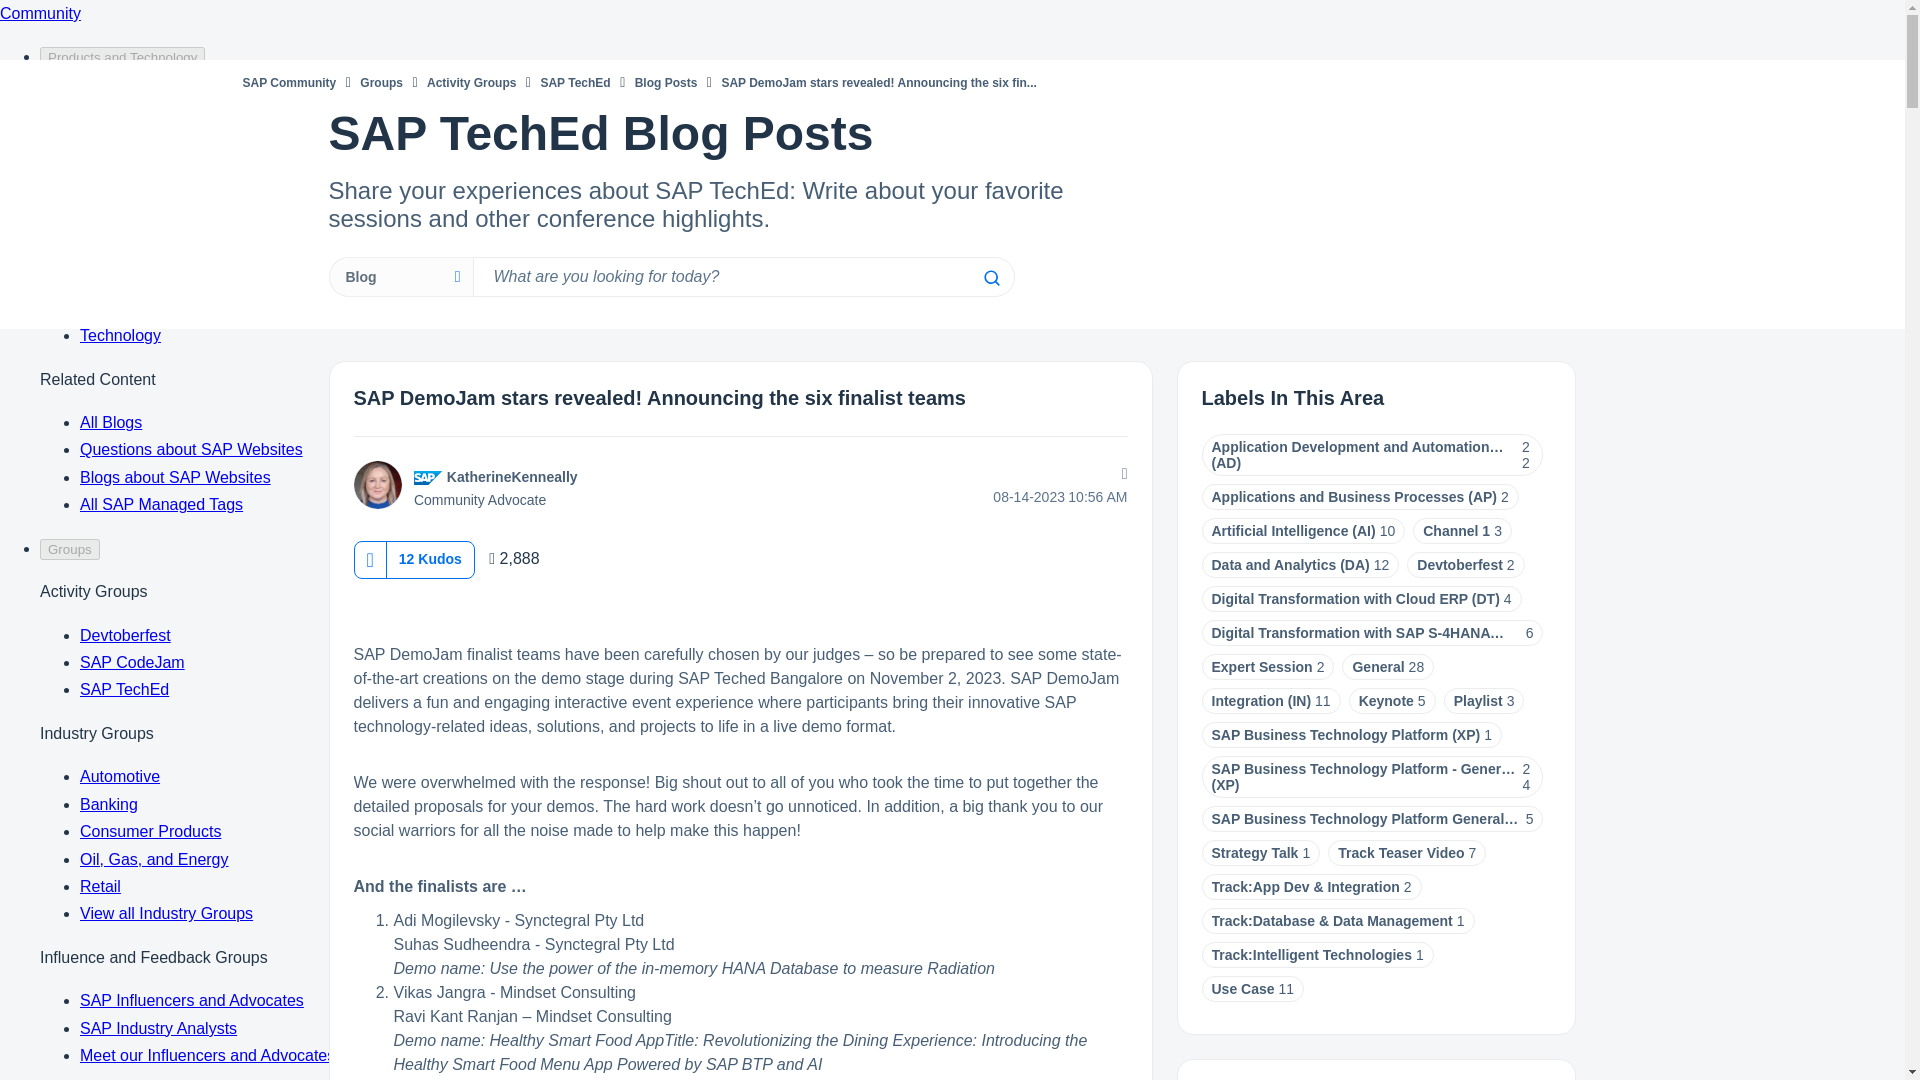 The height and width of the screenshot is (1080, 1920). What do you see at coordinates (382, 82) in the screenshot?
I see `Groups` at bounding box center [382, 82].